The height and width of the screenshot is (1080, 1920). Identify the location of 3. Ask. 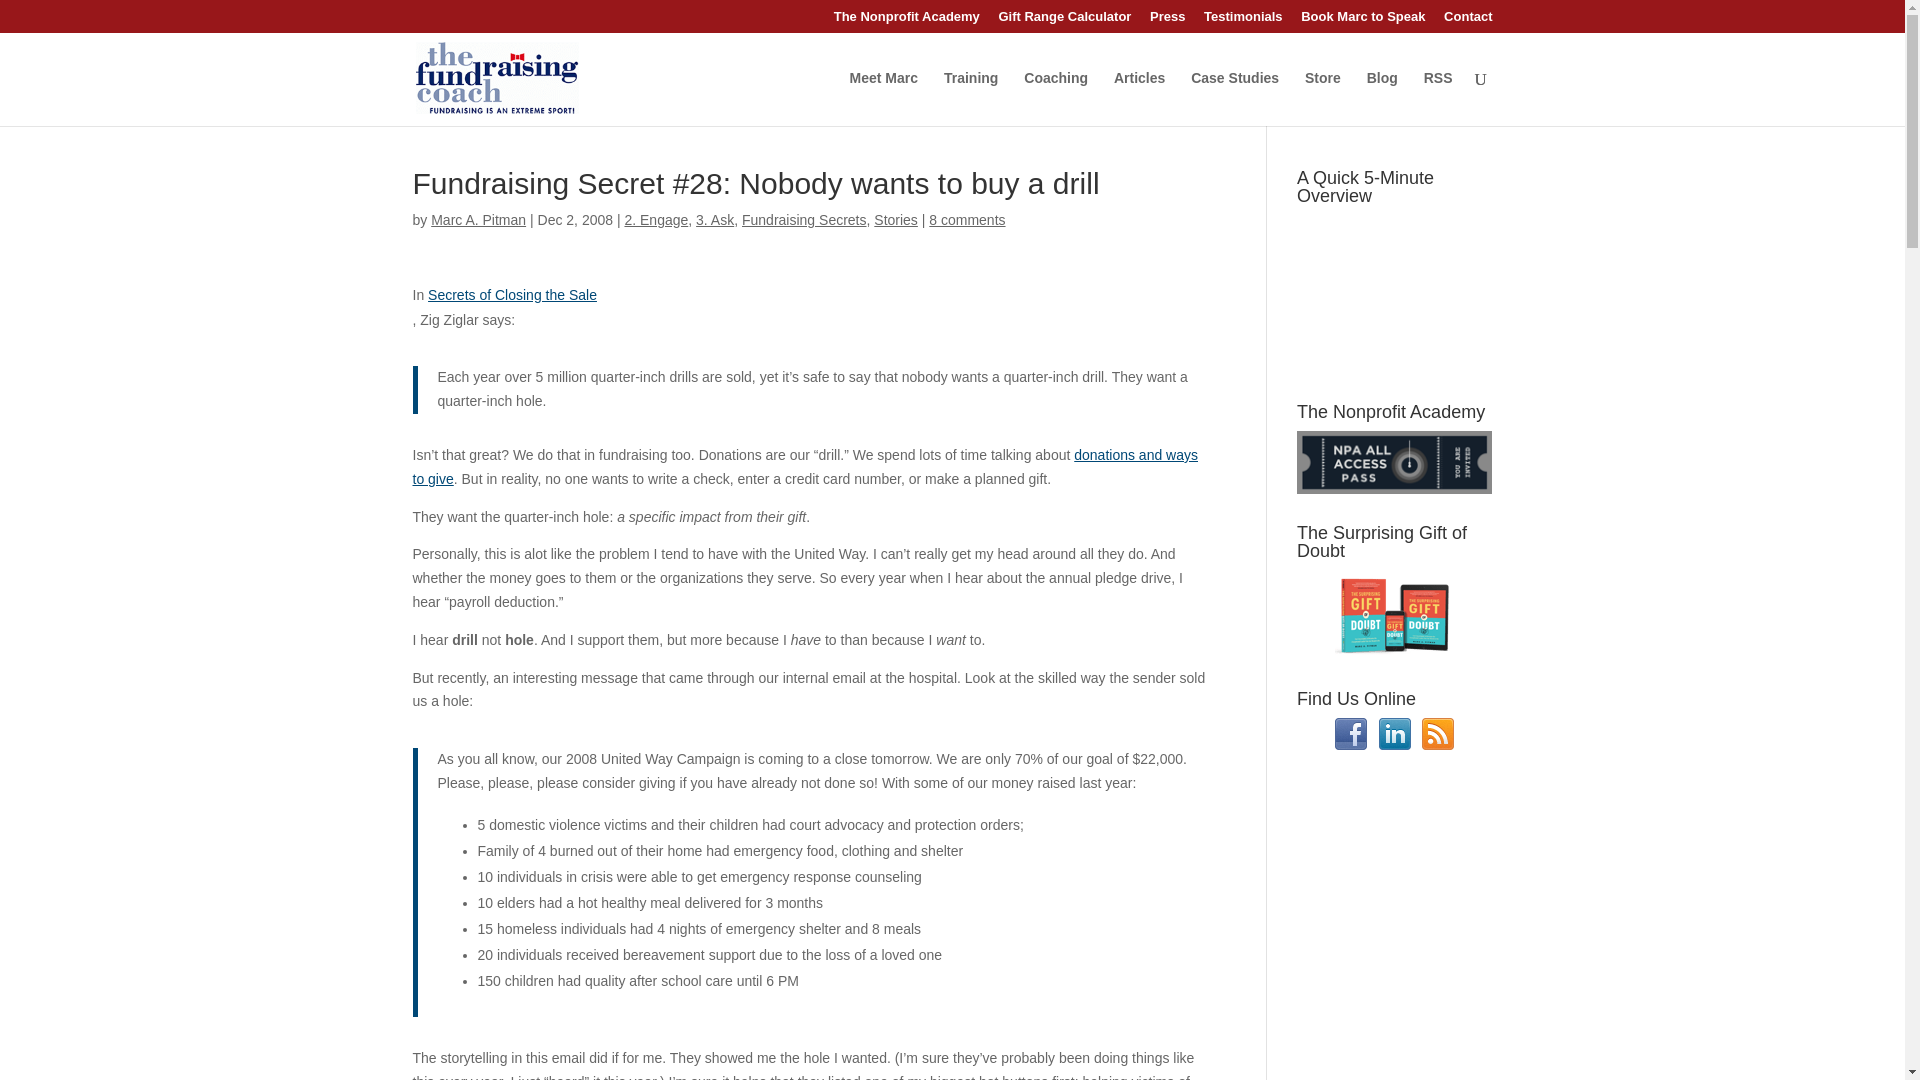
(714, 219).